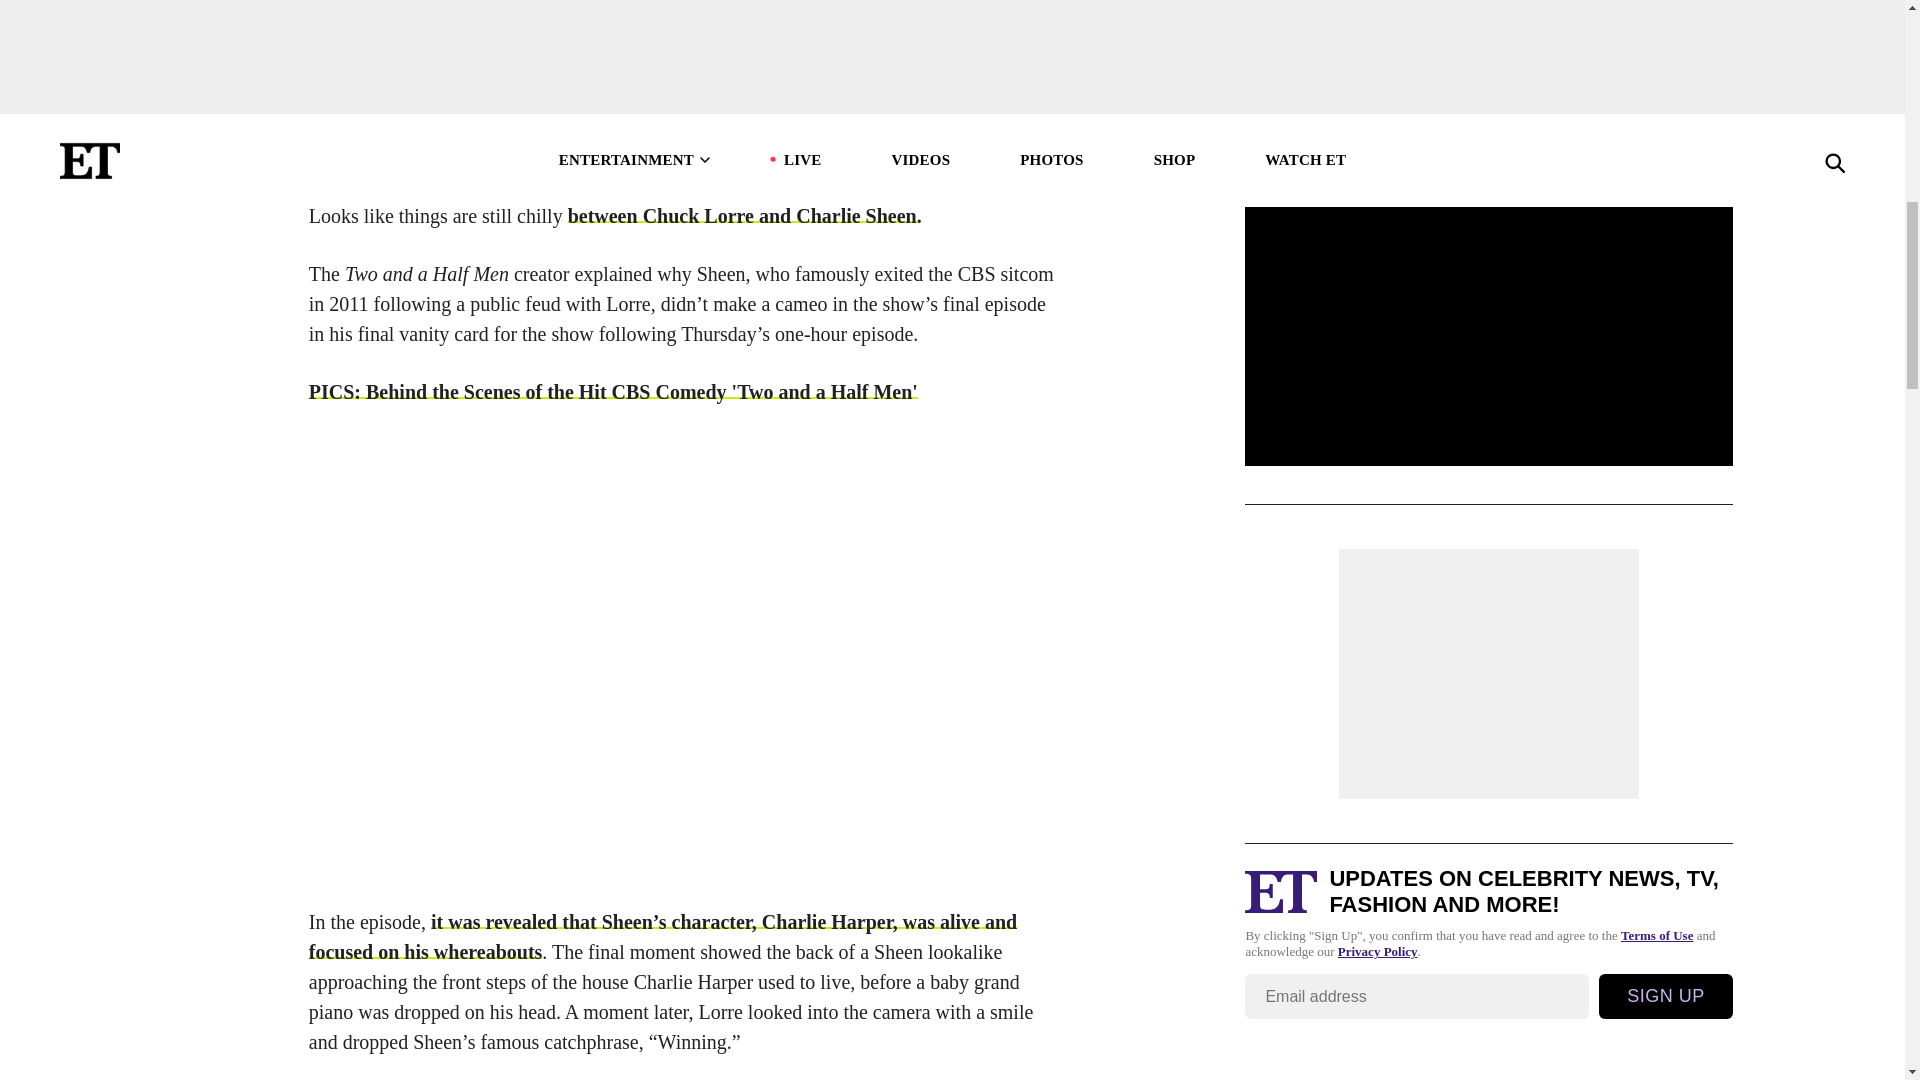 This screenshot has width=1920, height=1080. I want to click on Terms of Use, so click(1656, 77).